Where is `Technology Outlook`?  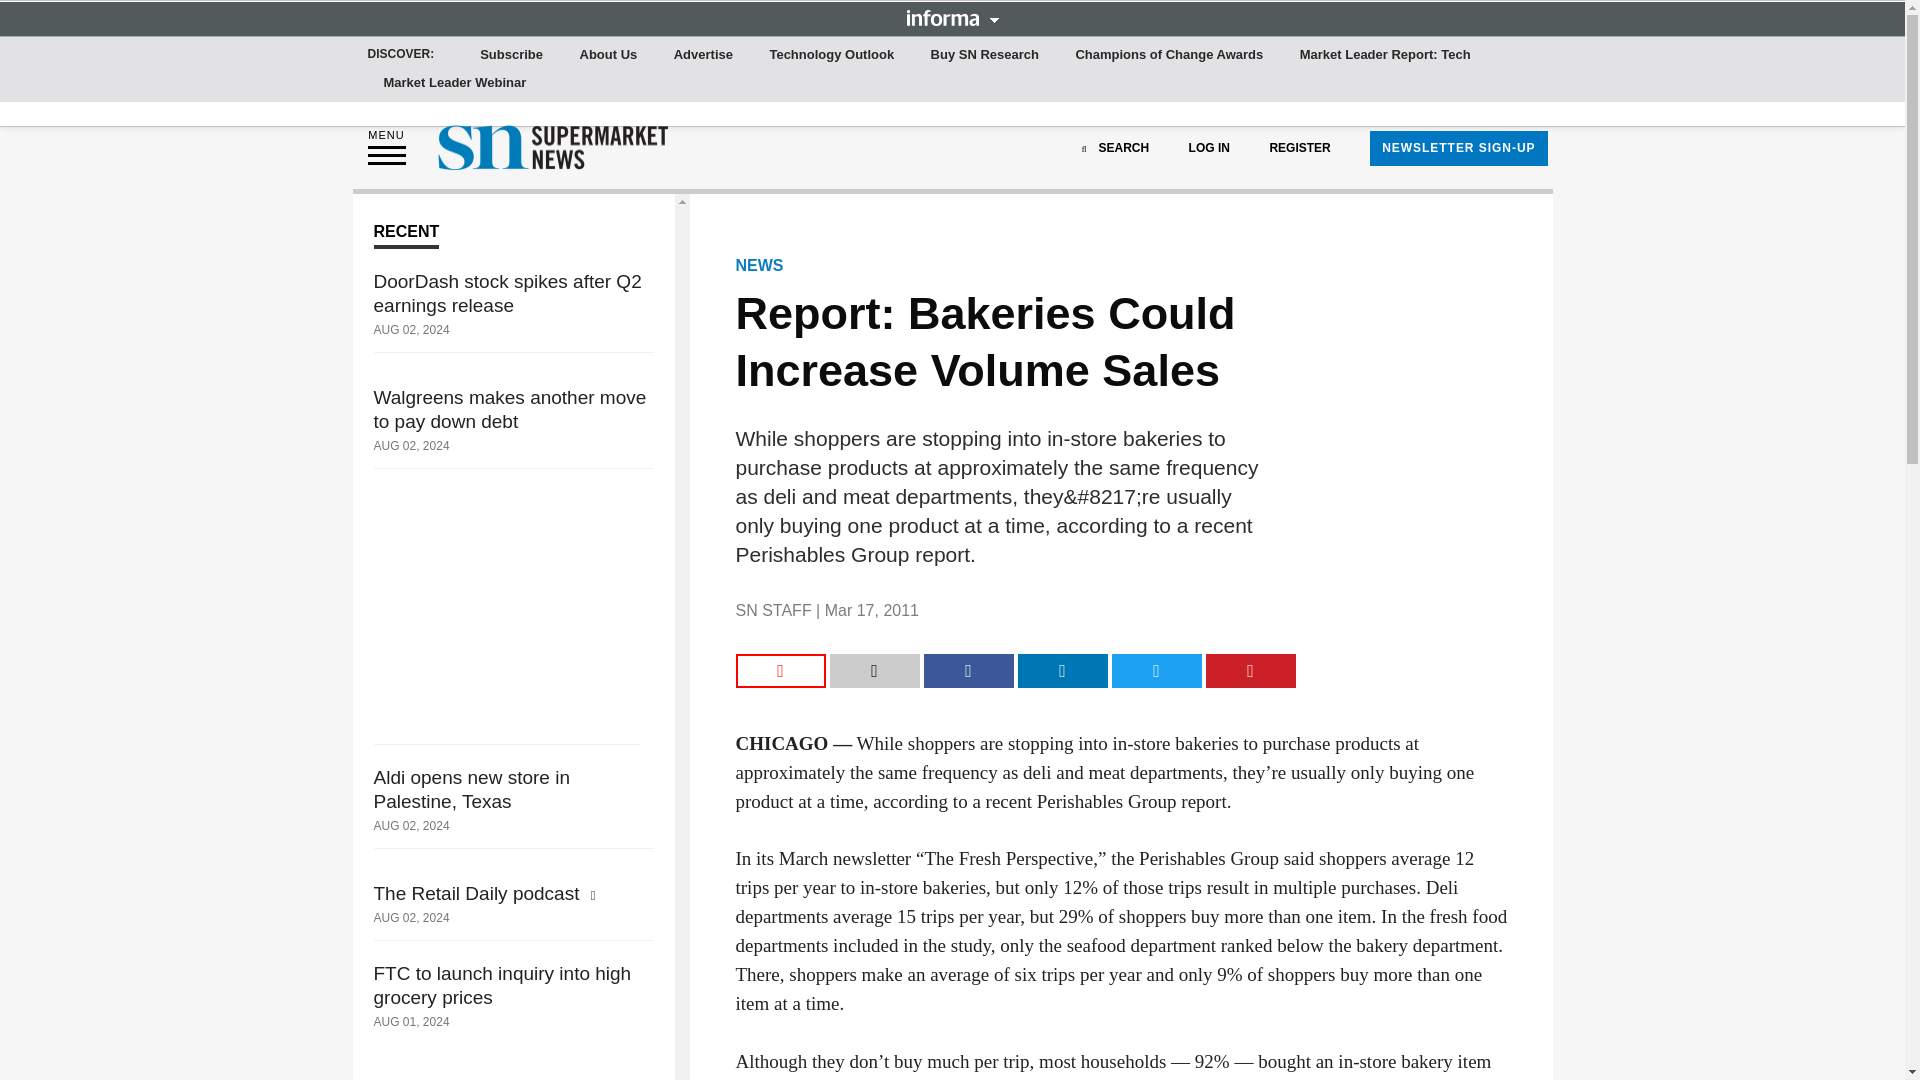 Technology Outlook is located at coordinates (831, 55).